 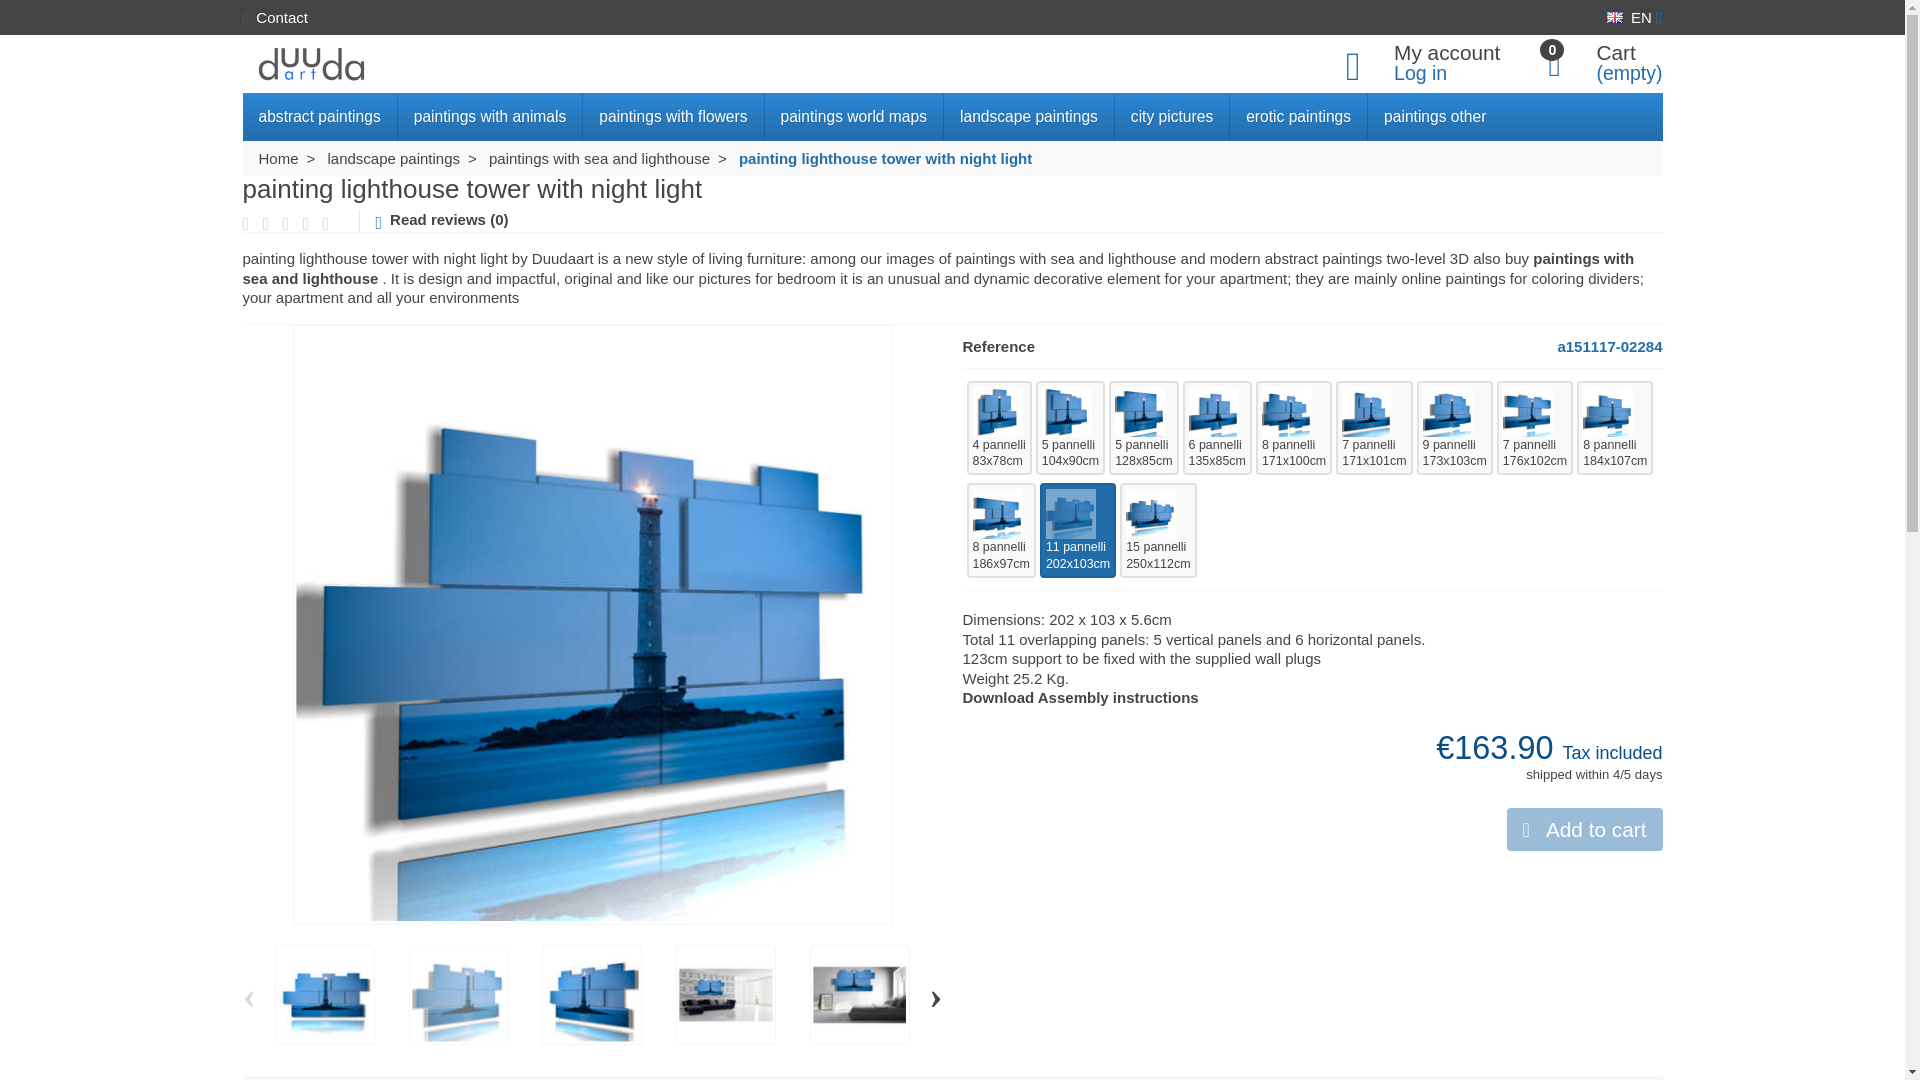 What do you see at coordinates (319, 116) in the screenshot?
I see `abstract paintings` at bounding box center [319, 116].